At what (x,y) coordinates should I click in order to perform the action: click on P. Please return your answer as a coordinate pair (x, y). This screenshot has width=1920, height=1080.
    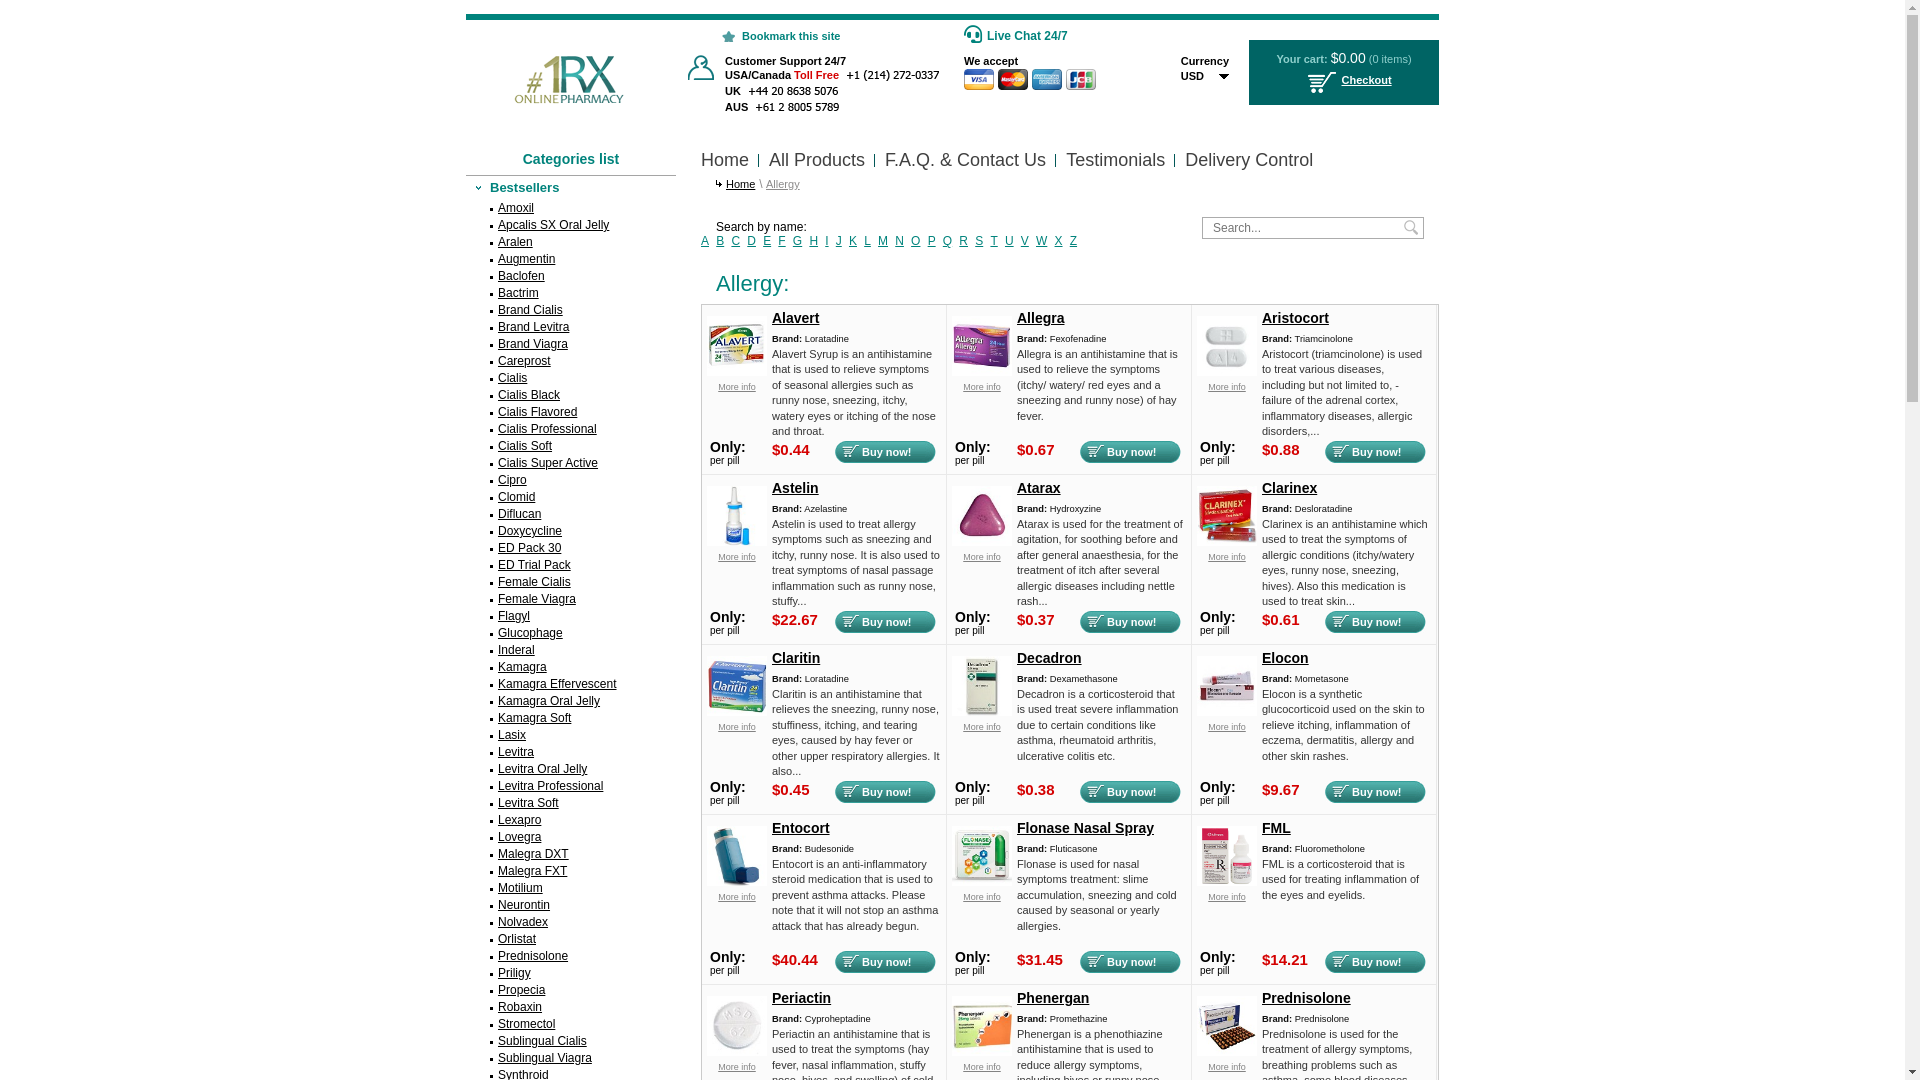
    Looking at the image, I should click on (932, 241).